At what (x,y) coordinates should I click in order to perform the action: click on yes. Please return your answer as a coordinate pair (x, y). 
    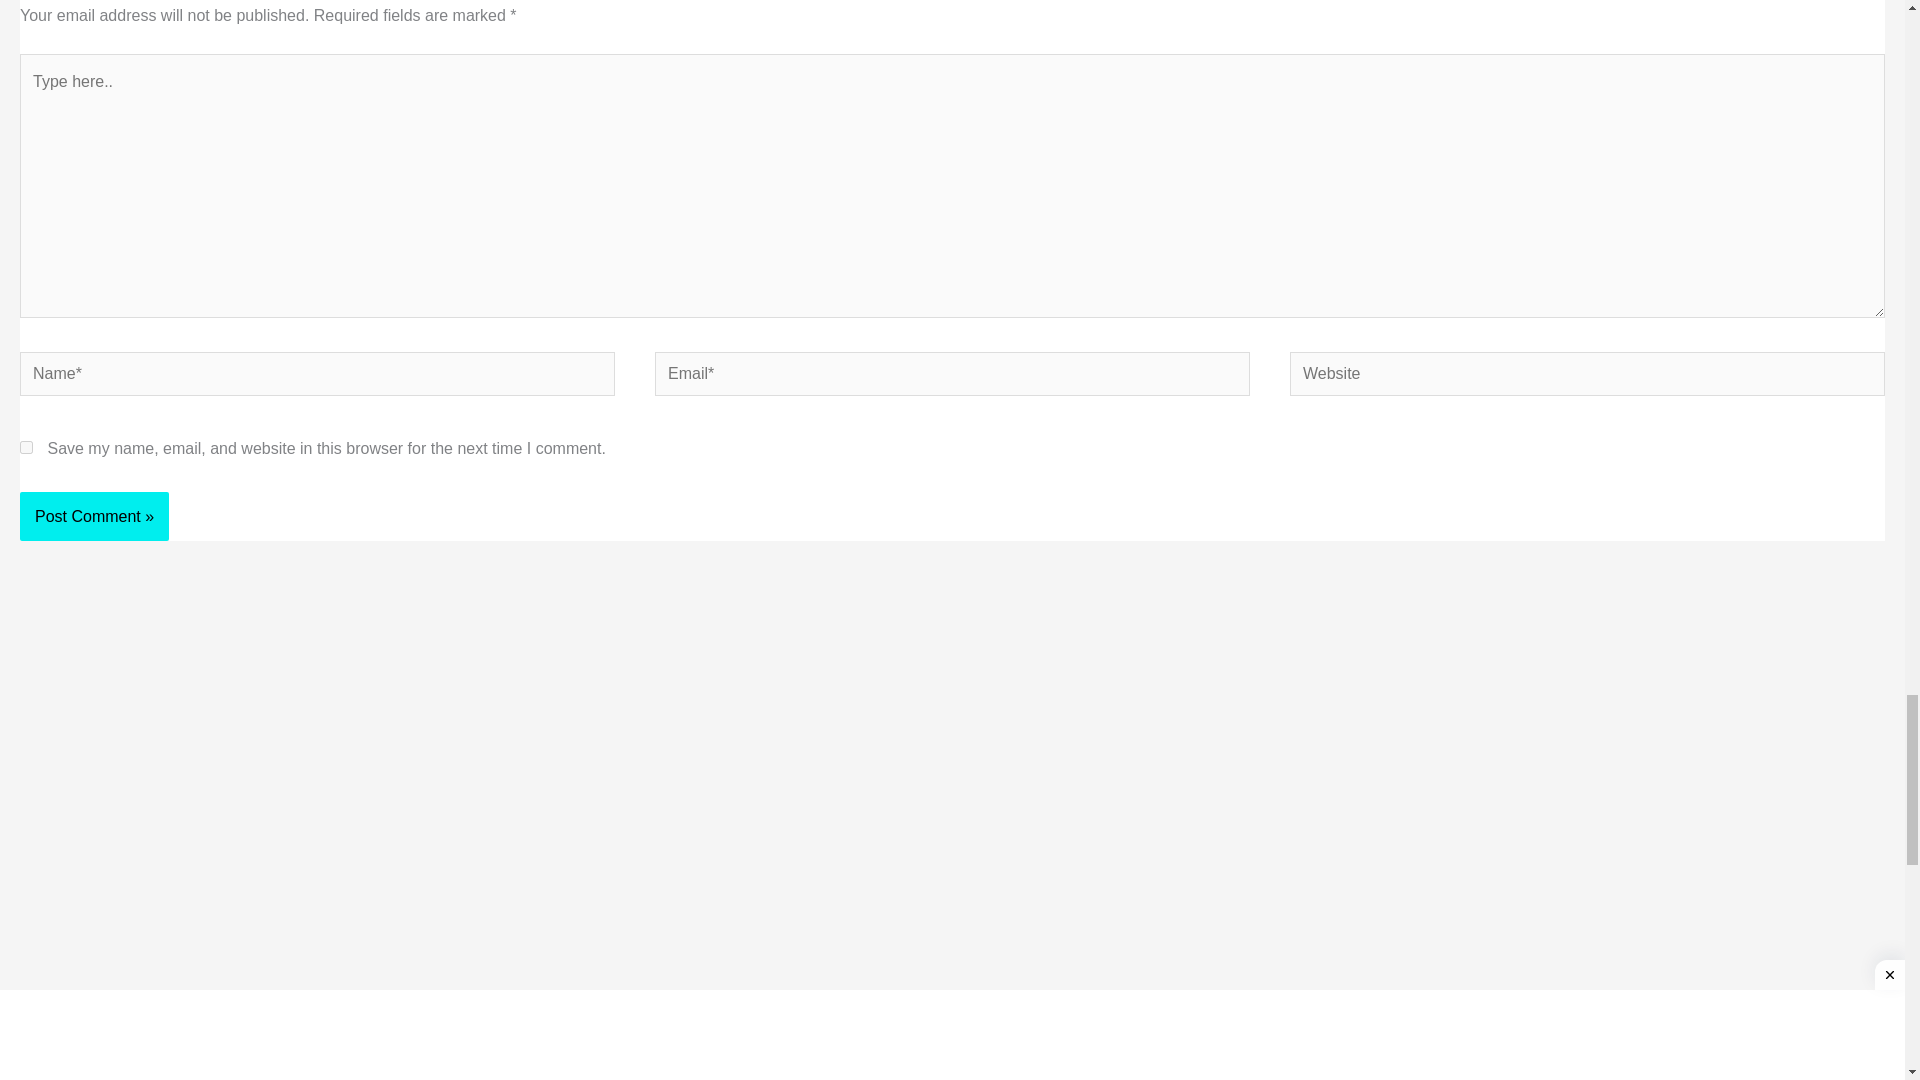
    Looking at the image, I should click on (26, 446).